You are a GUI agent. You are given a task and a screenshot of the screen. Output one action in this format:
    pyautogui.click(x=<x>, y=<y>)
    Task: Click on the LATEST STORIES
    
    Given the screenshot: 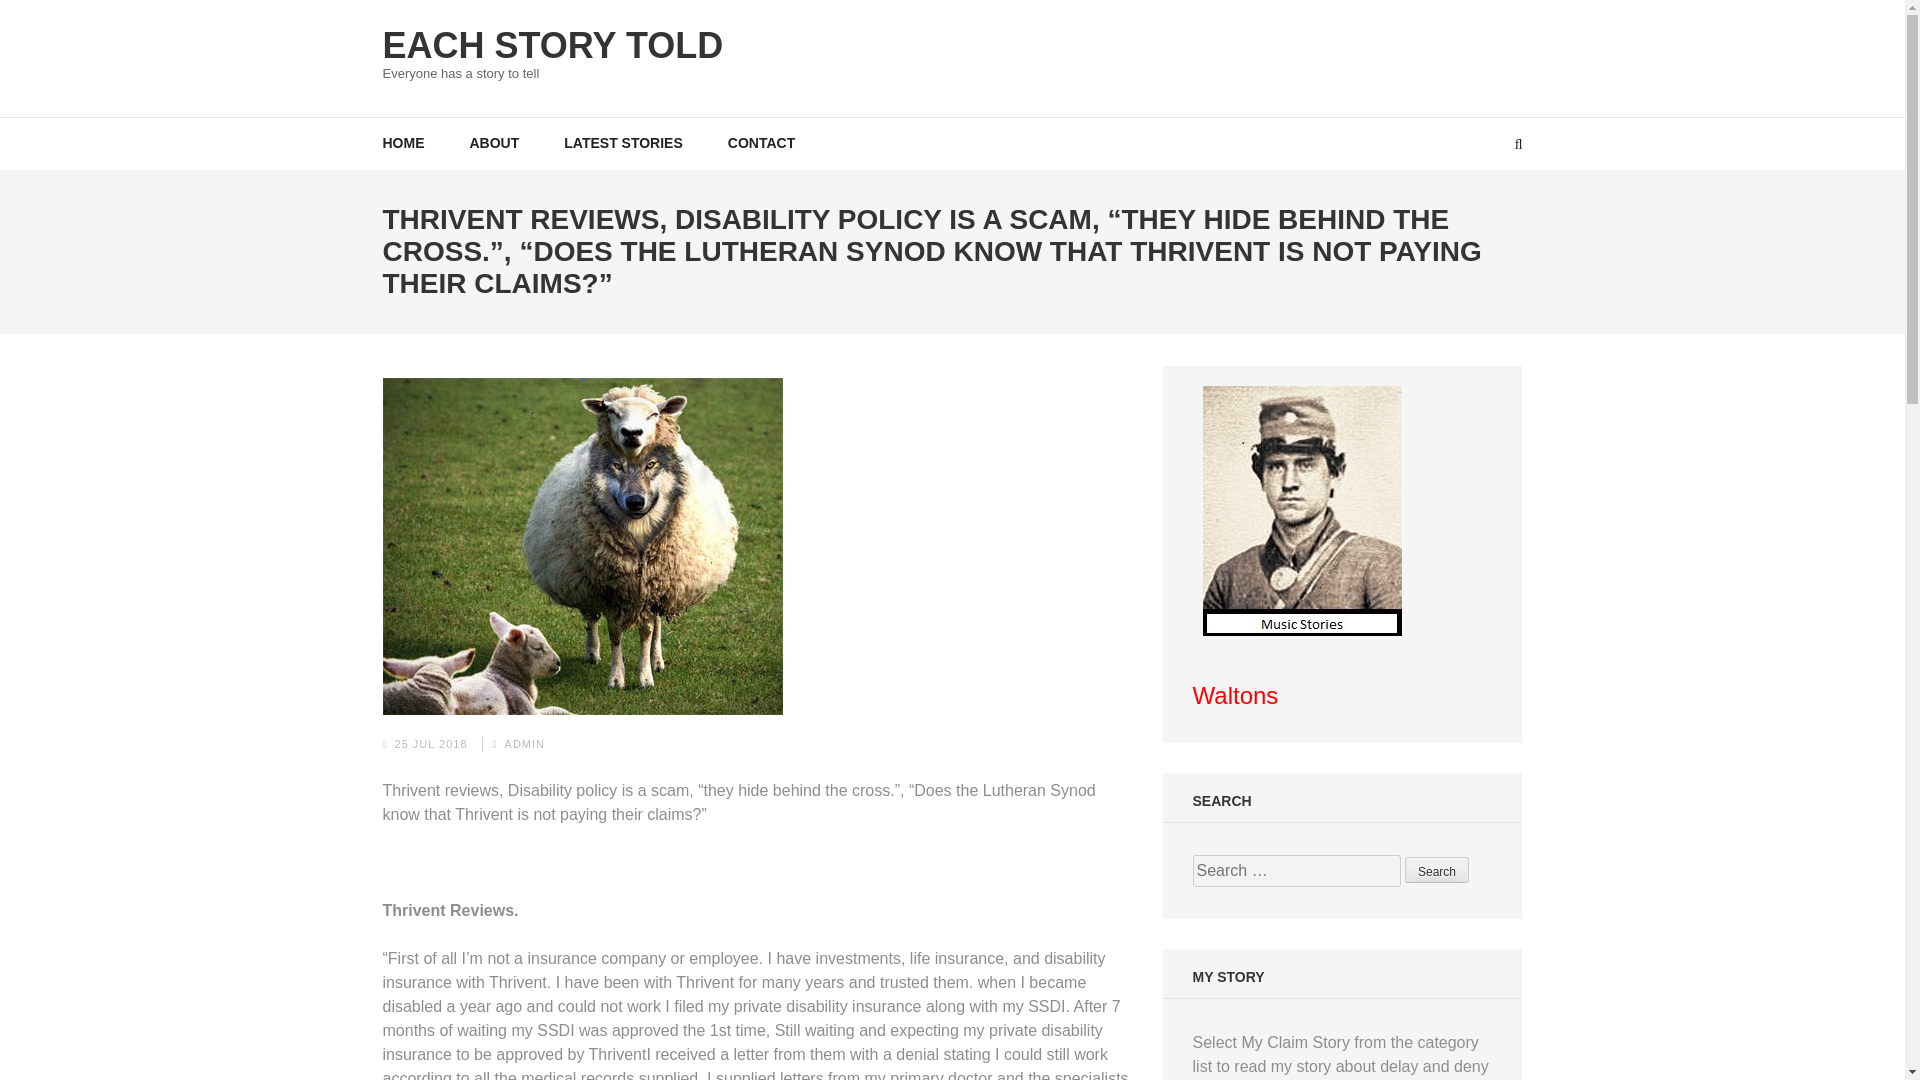 What is the action you would take?
    pyautogui.click(x=624, y=142)
    